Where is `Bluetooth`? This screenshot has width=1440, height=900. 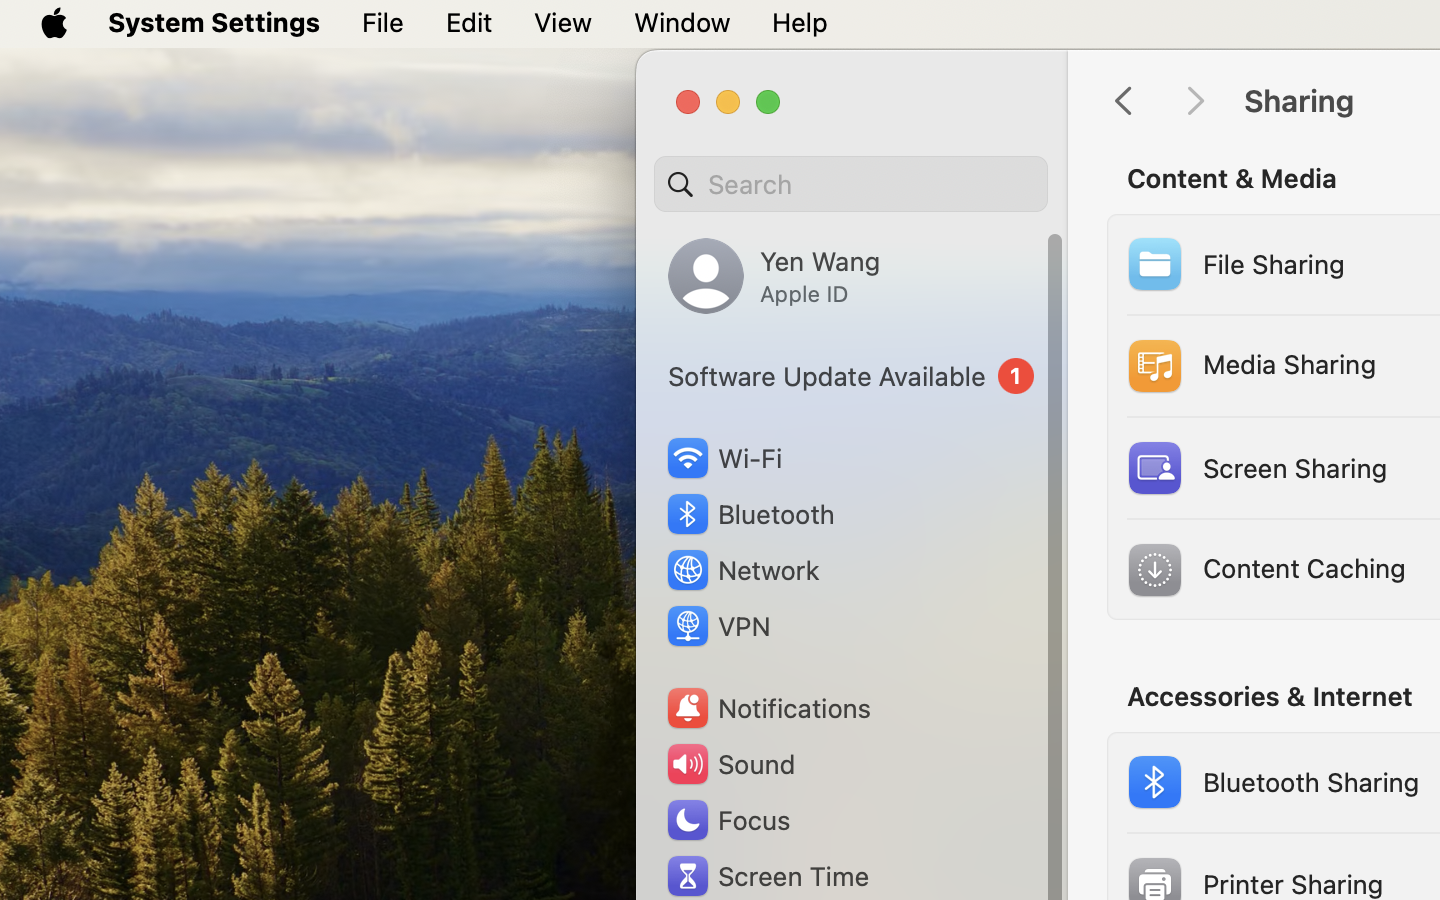 Bluetooth is located at coordinates (750, 514).